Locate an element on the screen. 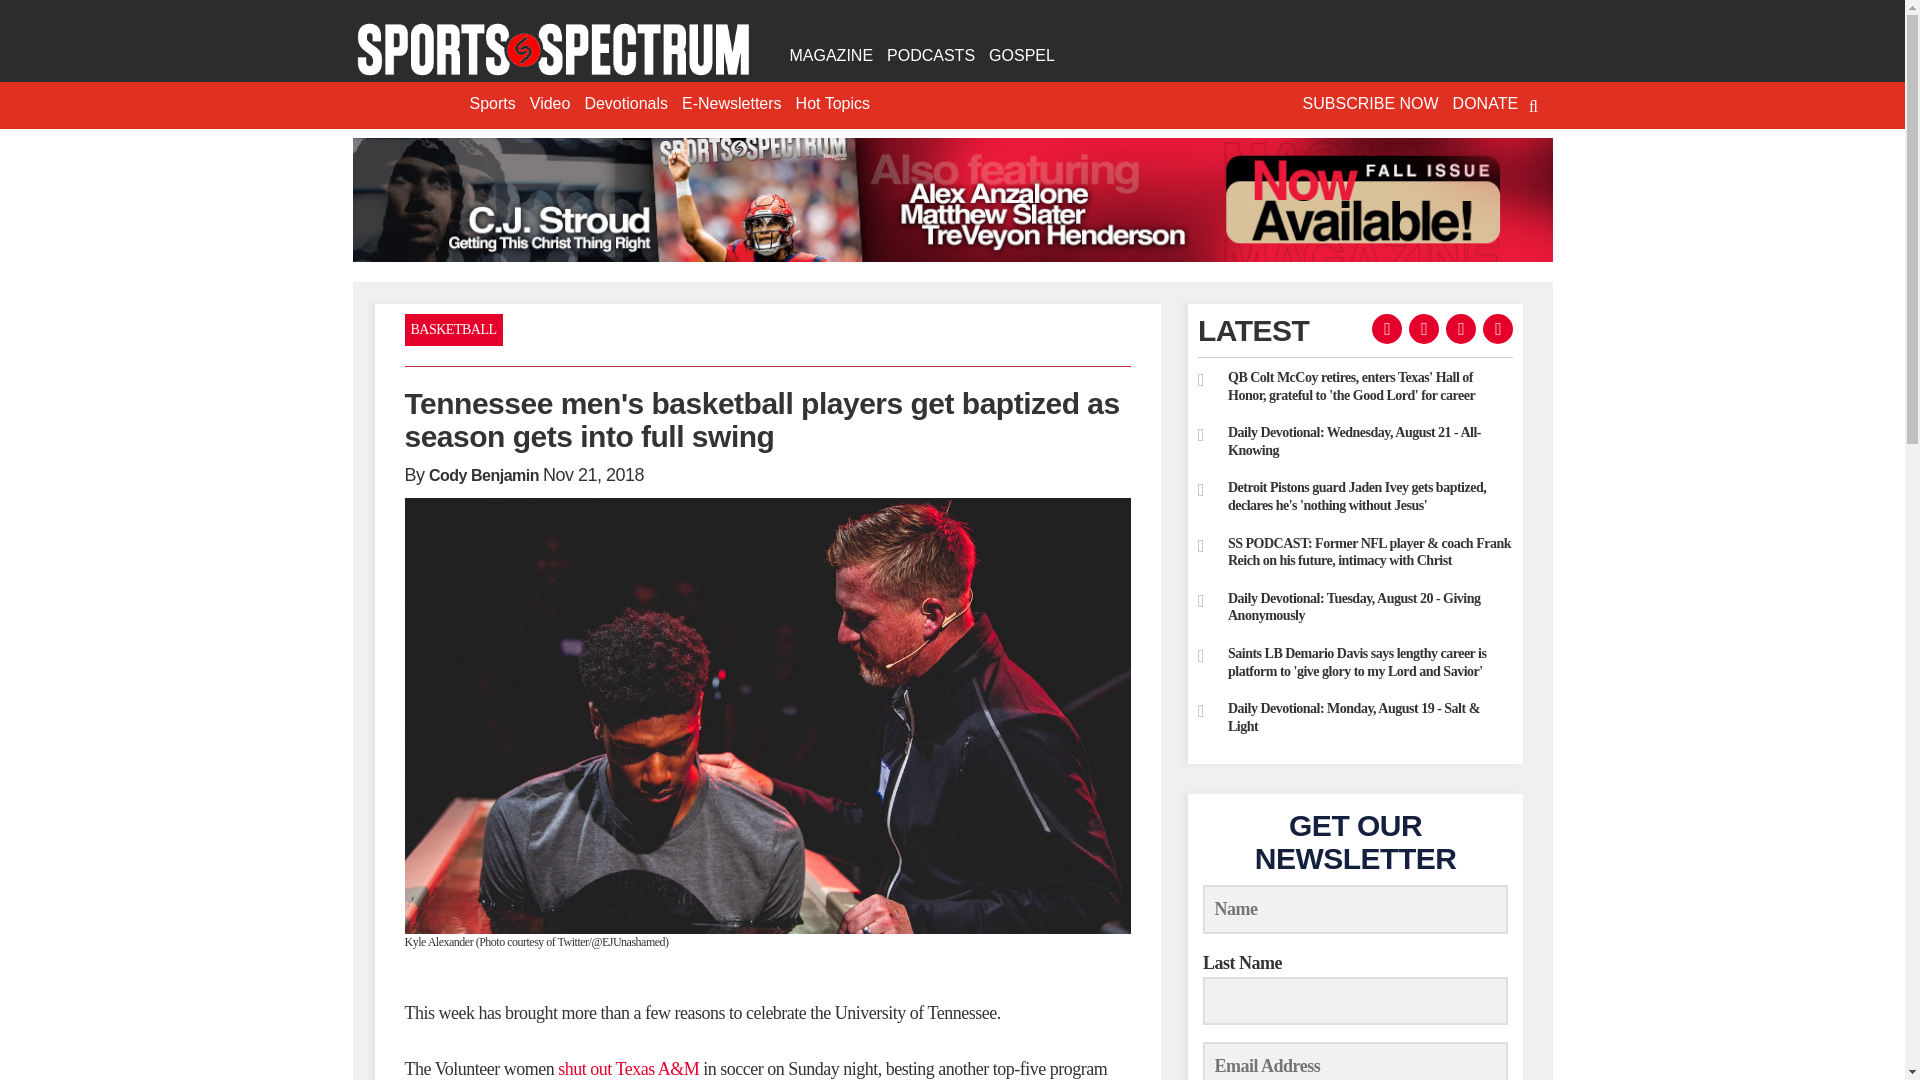 The image size is (1920, 1080). PODCASTS is located at coordinates (930, 56).